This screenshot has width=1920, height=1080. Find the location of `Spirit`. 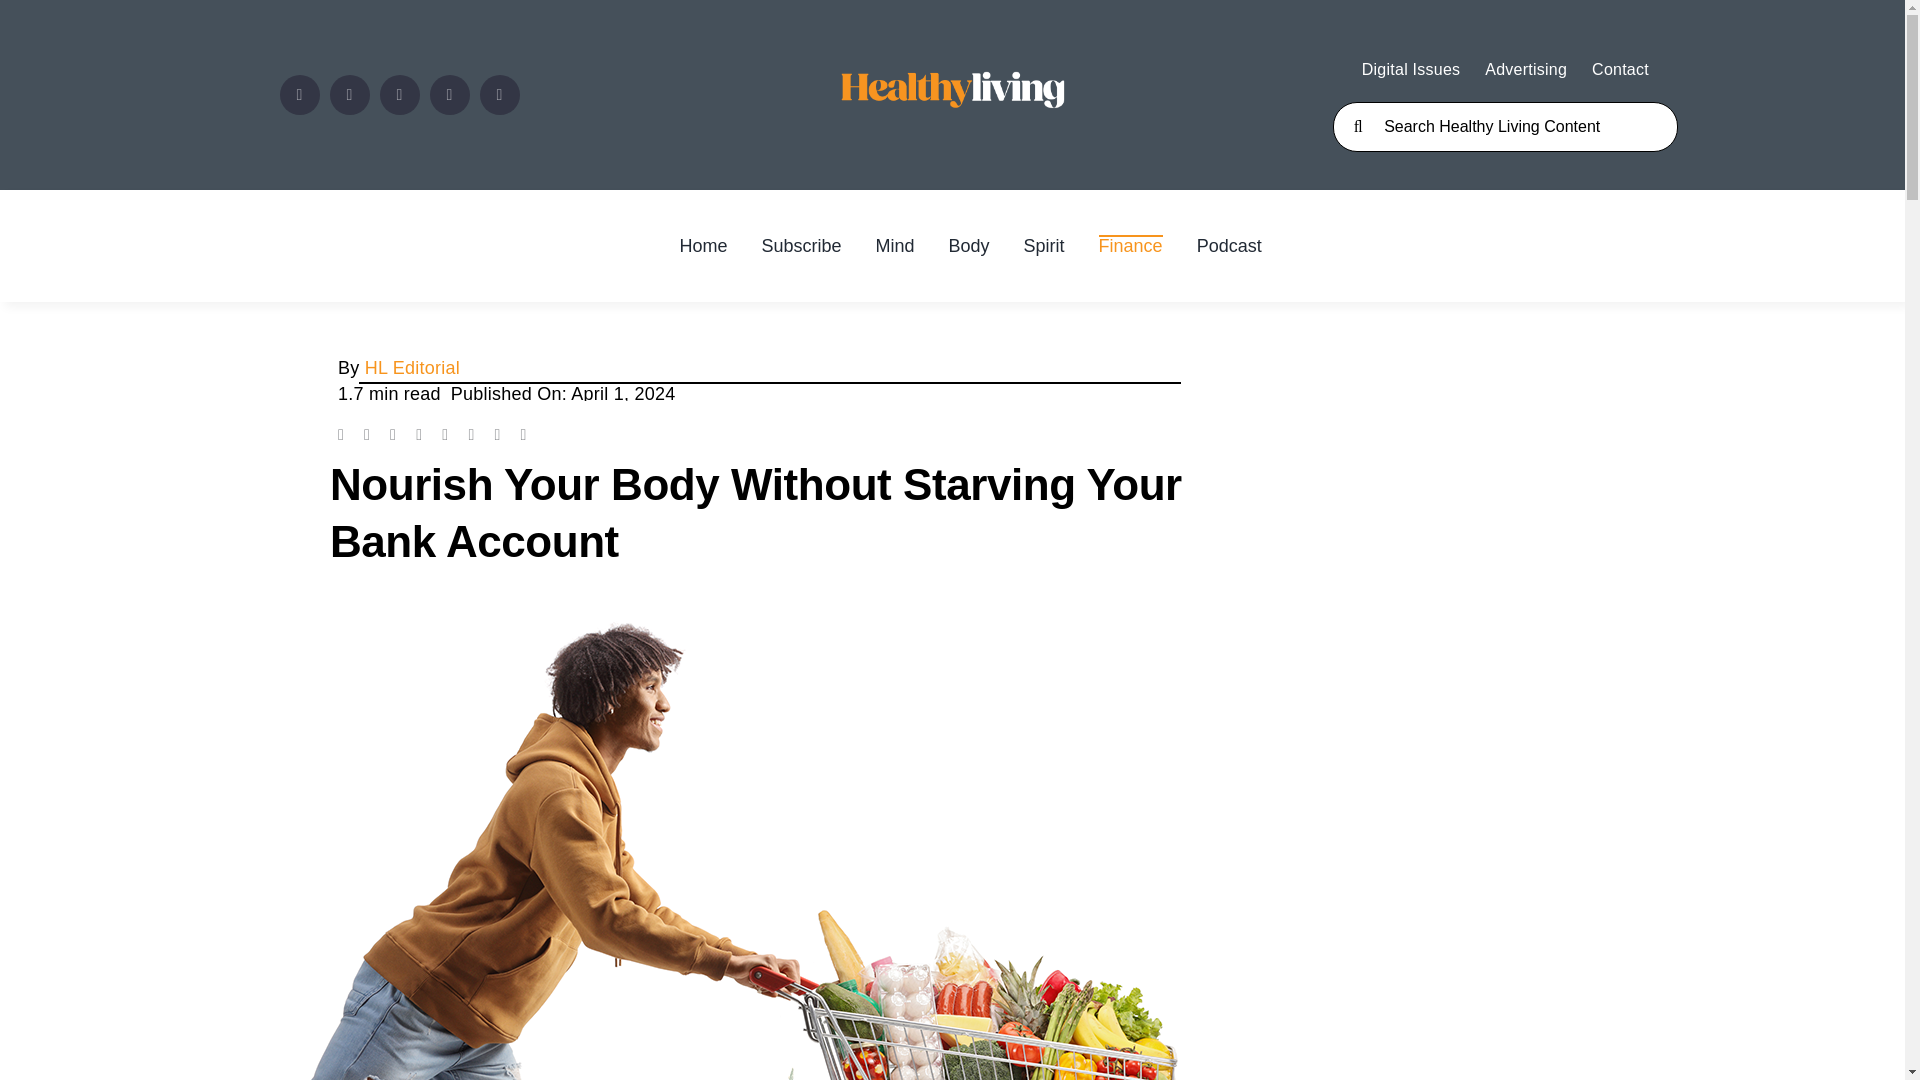

Spirit is located at coordinates (1044, 246).